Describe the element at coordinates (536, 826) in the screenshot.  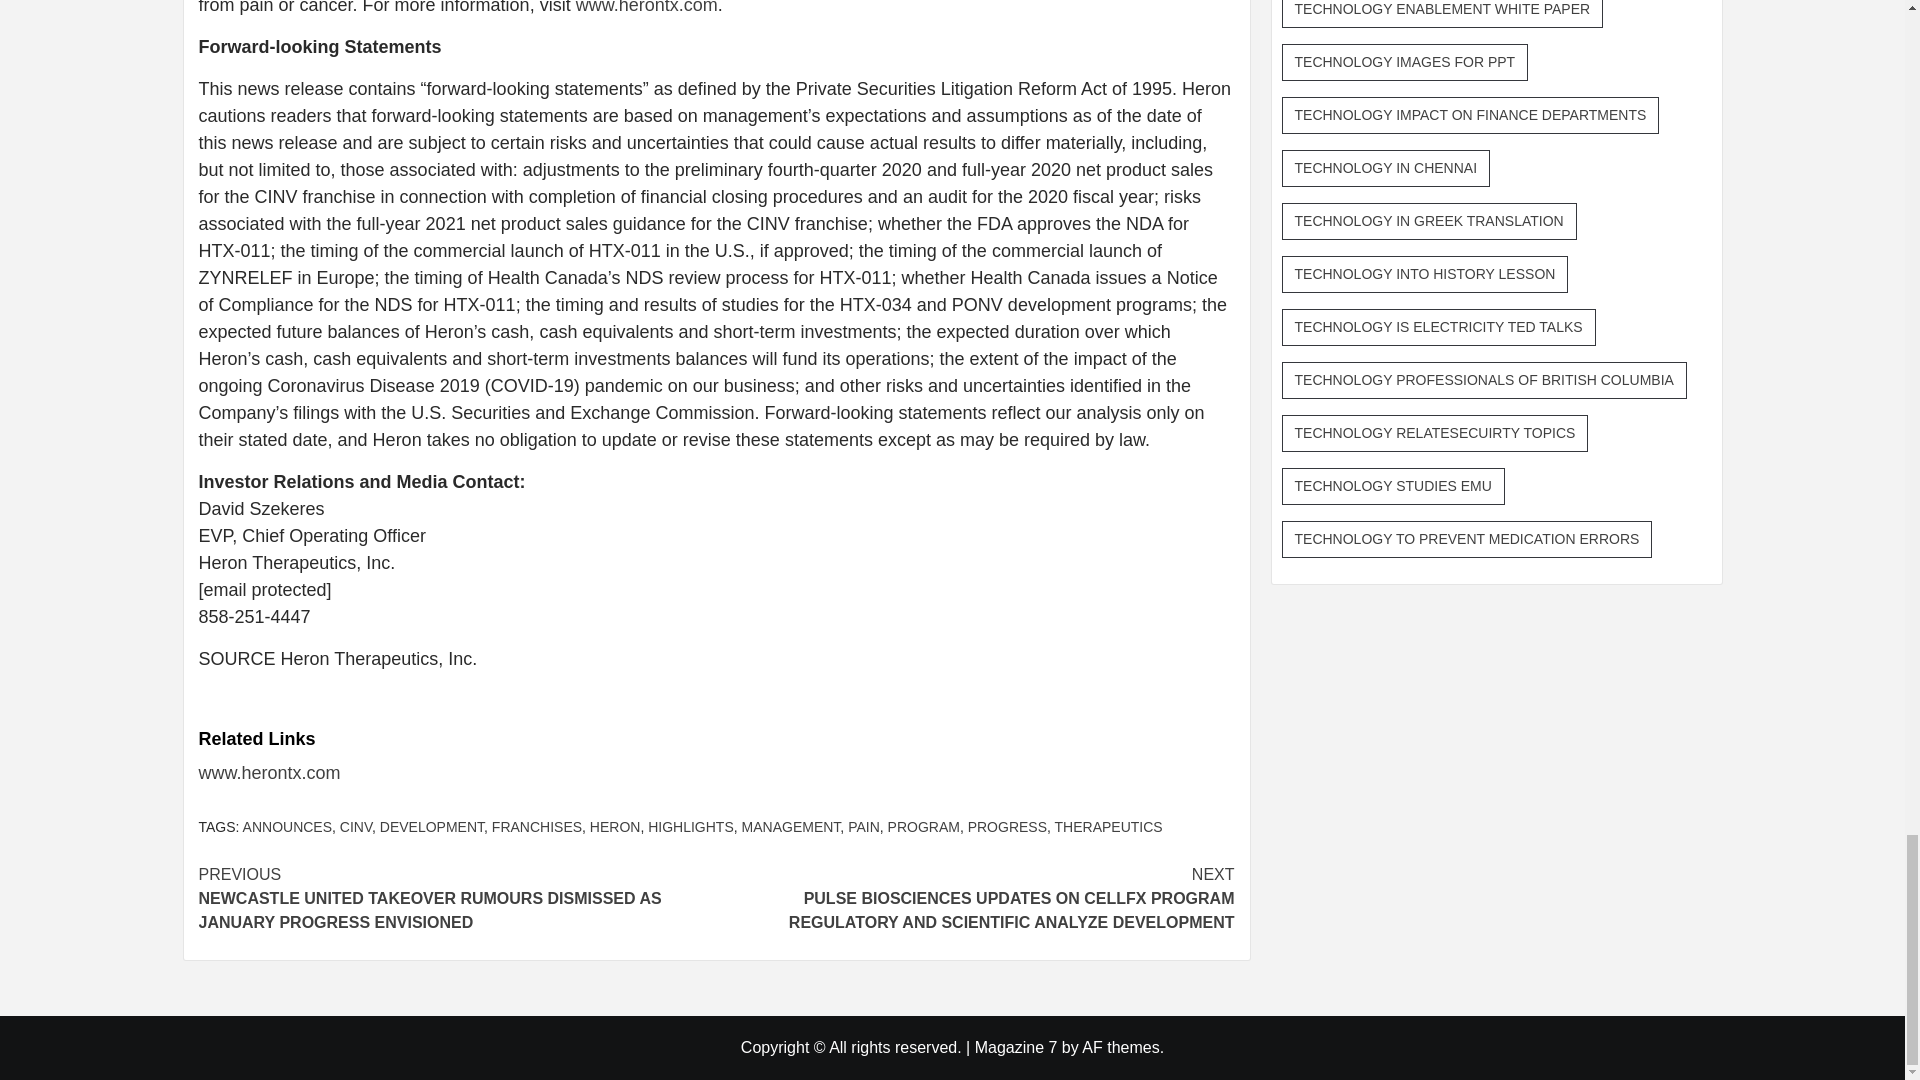
I see `FRANCHISES` at that location.